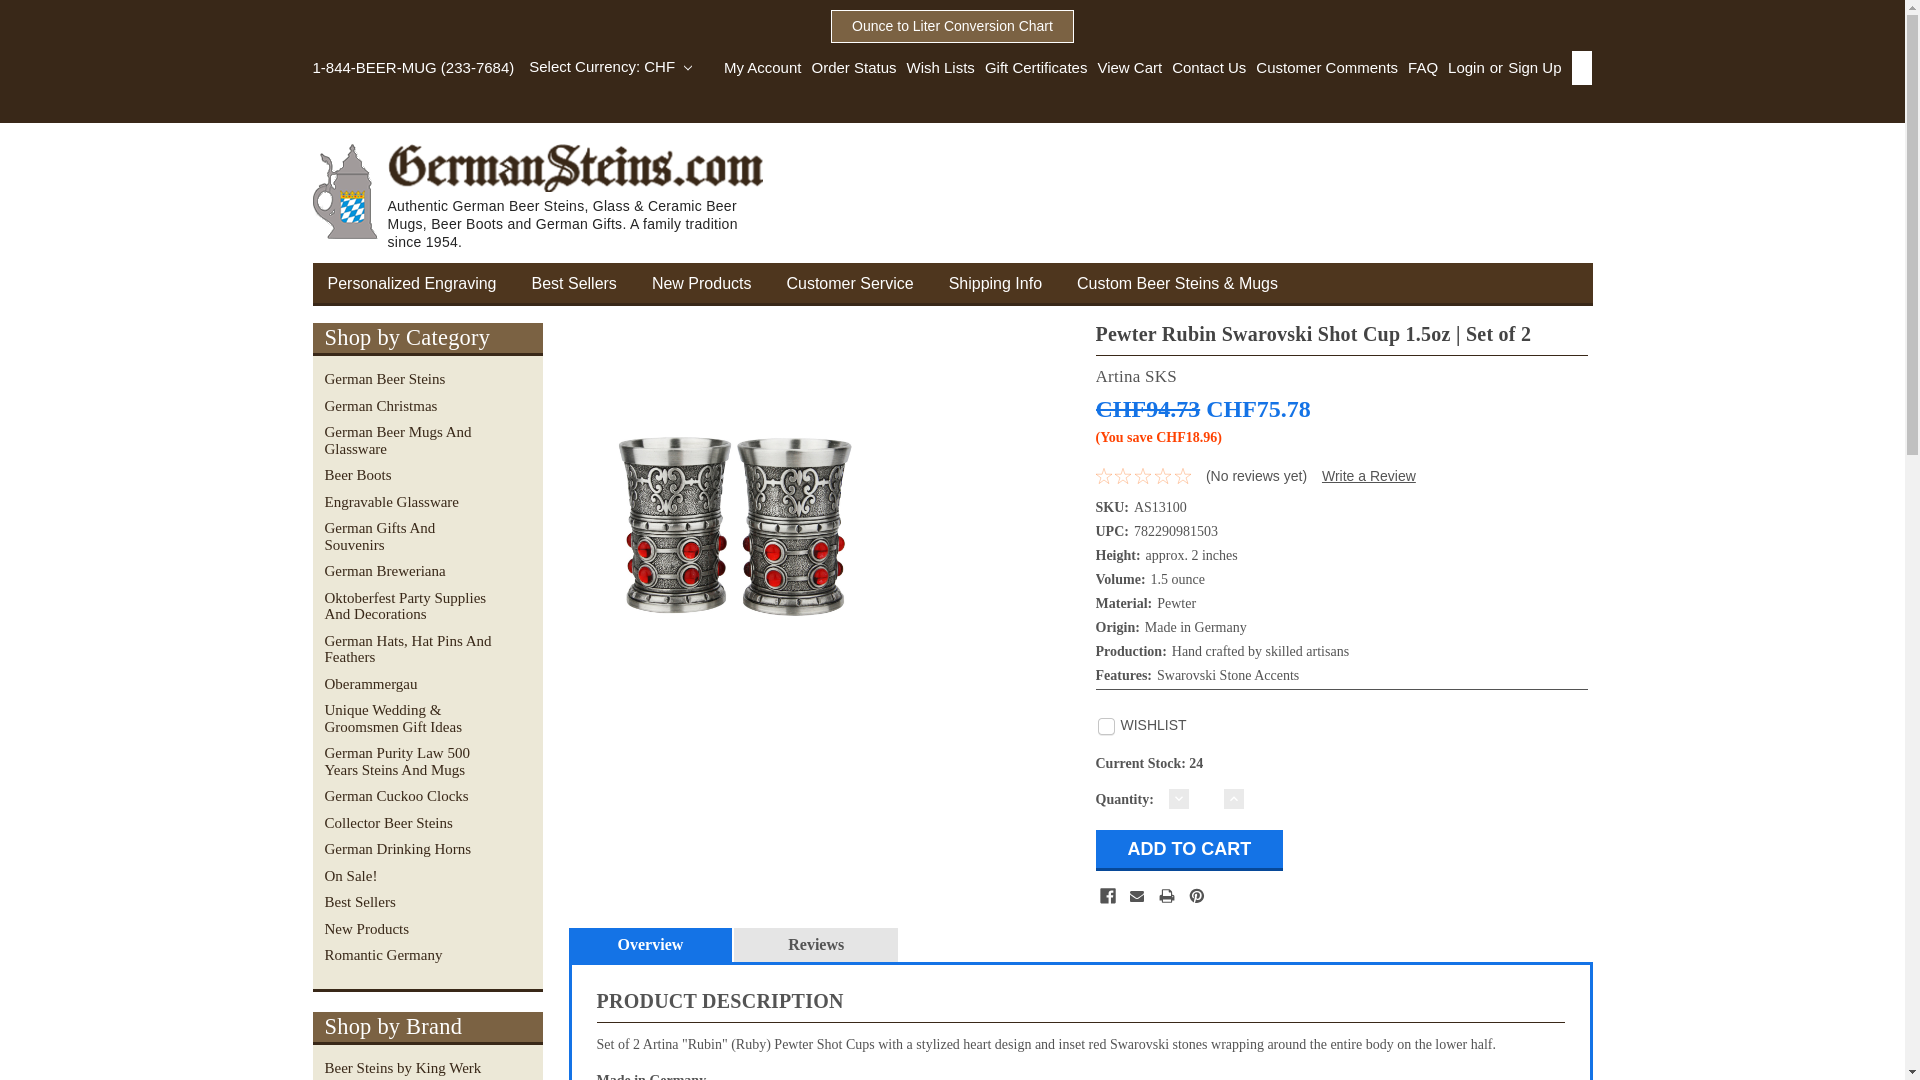 This screenshot has width=1920, height=1080. What do you see at coordinates (610, 66) in the screenshot?
I see `Select Currency: CHF` at bounding box center [610, 66].